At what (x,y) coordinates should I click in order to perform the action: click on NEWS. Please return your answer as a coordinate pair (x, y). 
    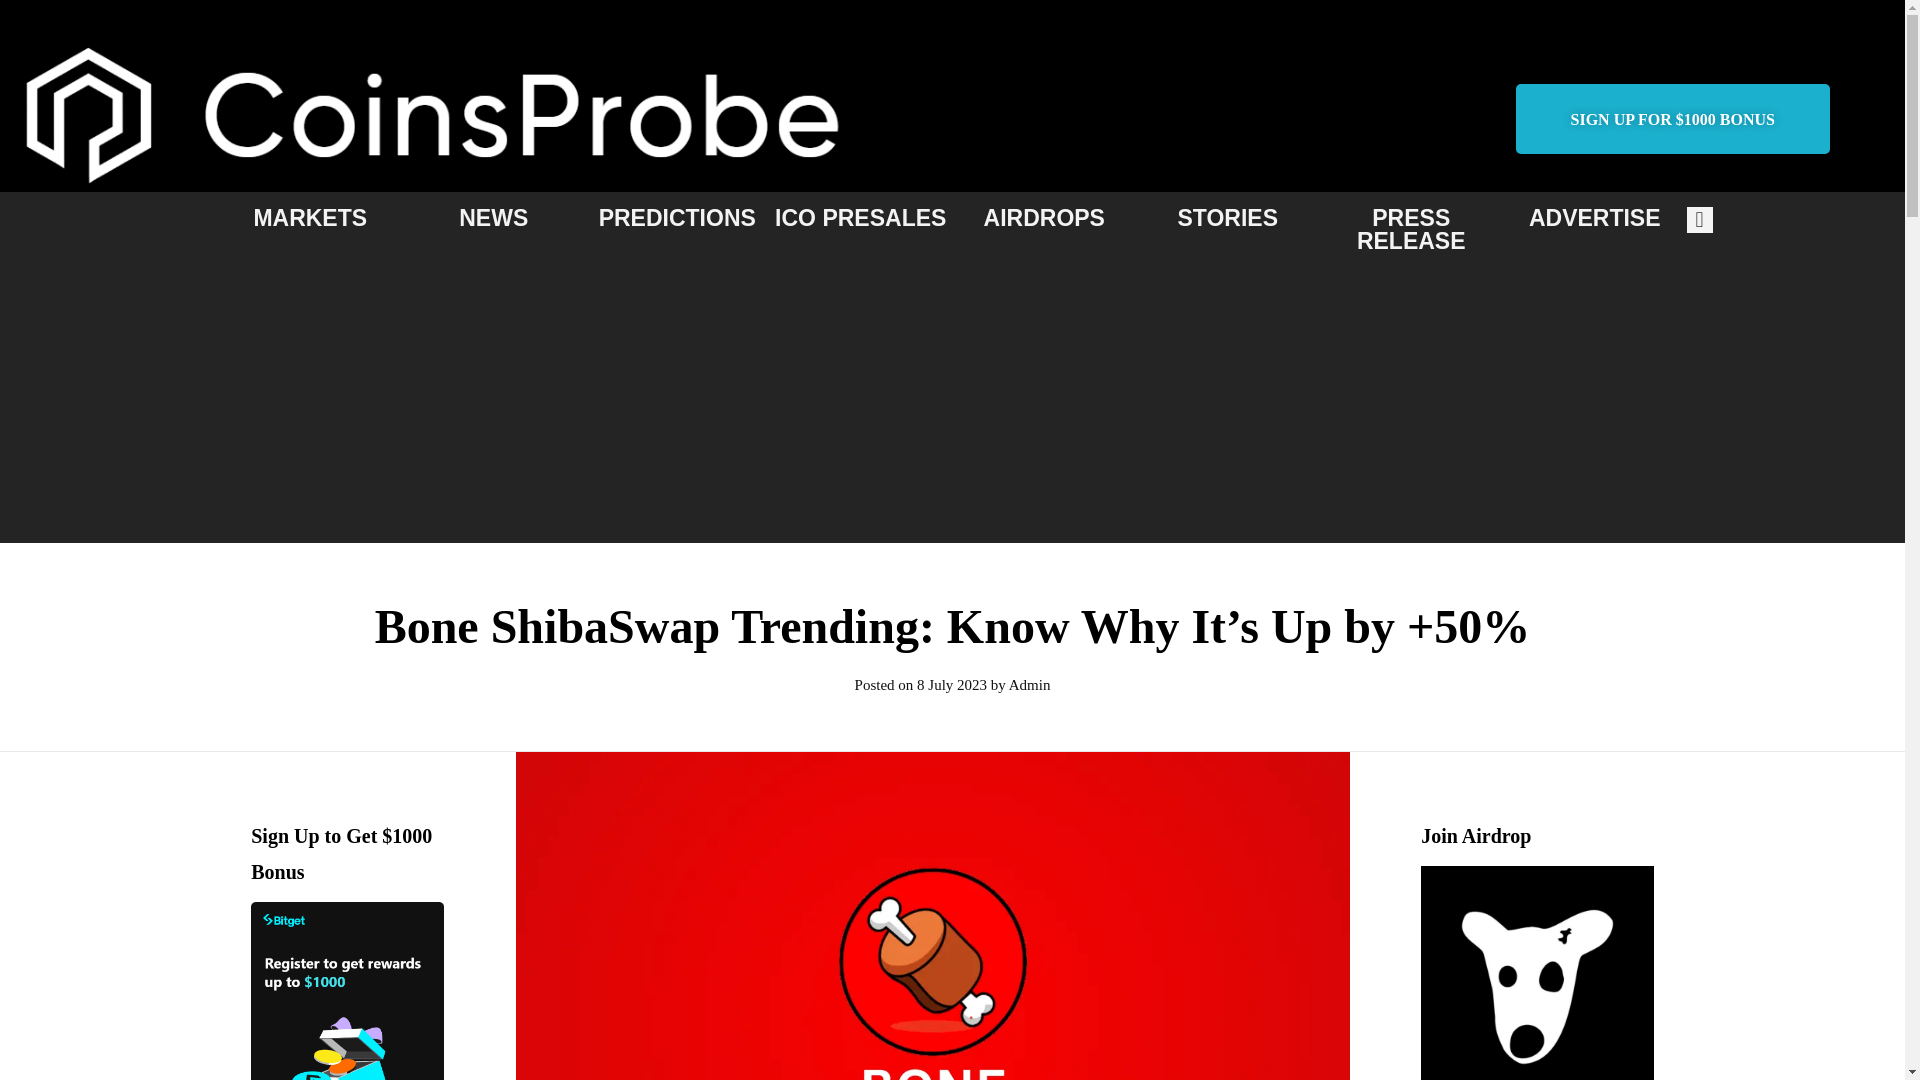
    Looking at the image, I should click on (493, 218).